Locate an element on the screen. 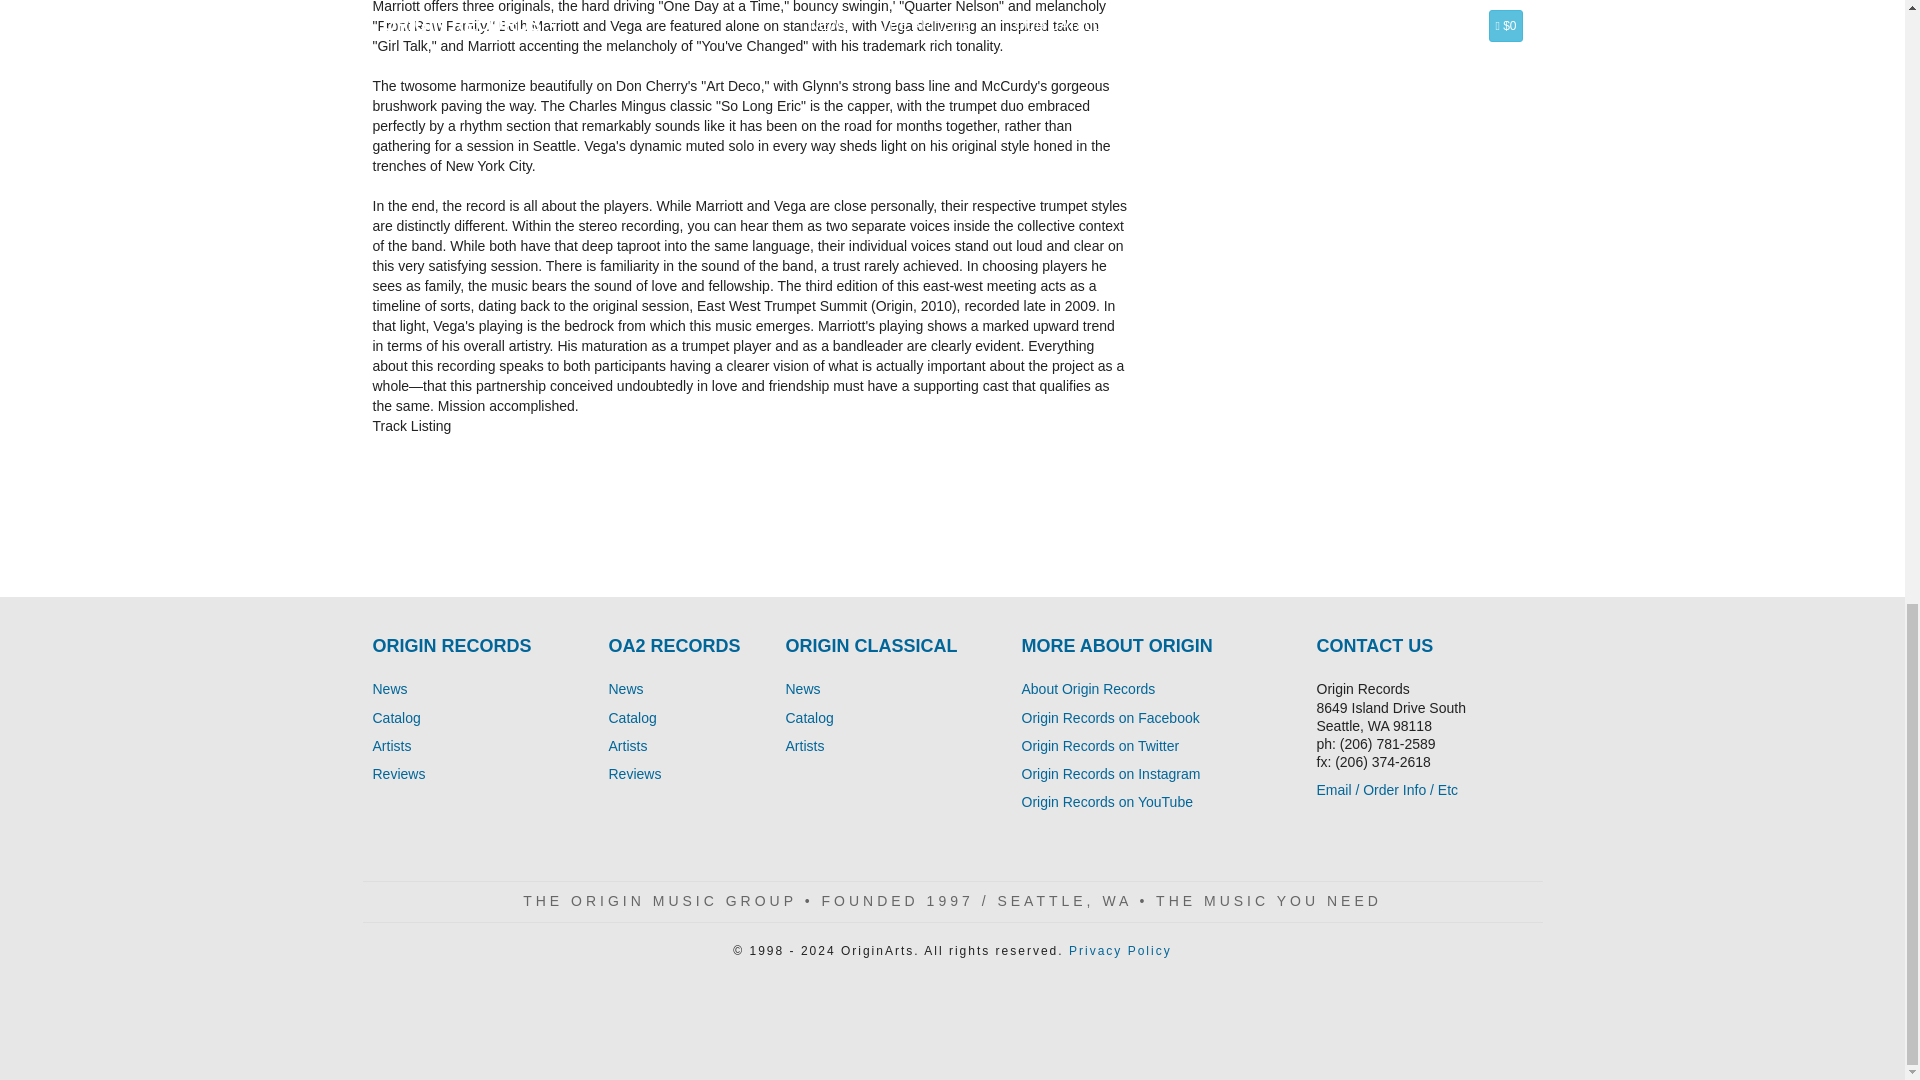 Image resolution: width=1920 pixels, height=1080 pixels. Origin Records Artists is located at coordinates (391, 745).